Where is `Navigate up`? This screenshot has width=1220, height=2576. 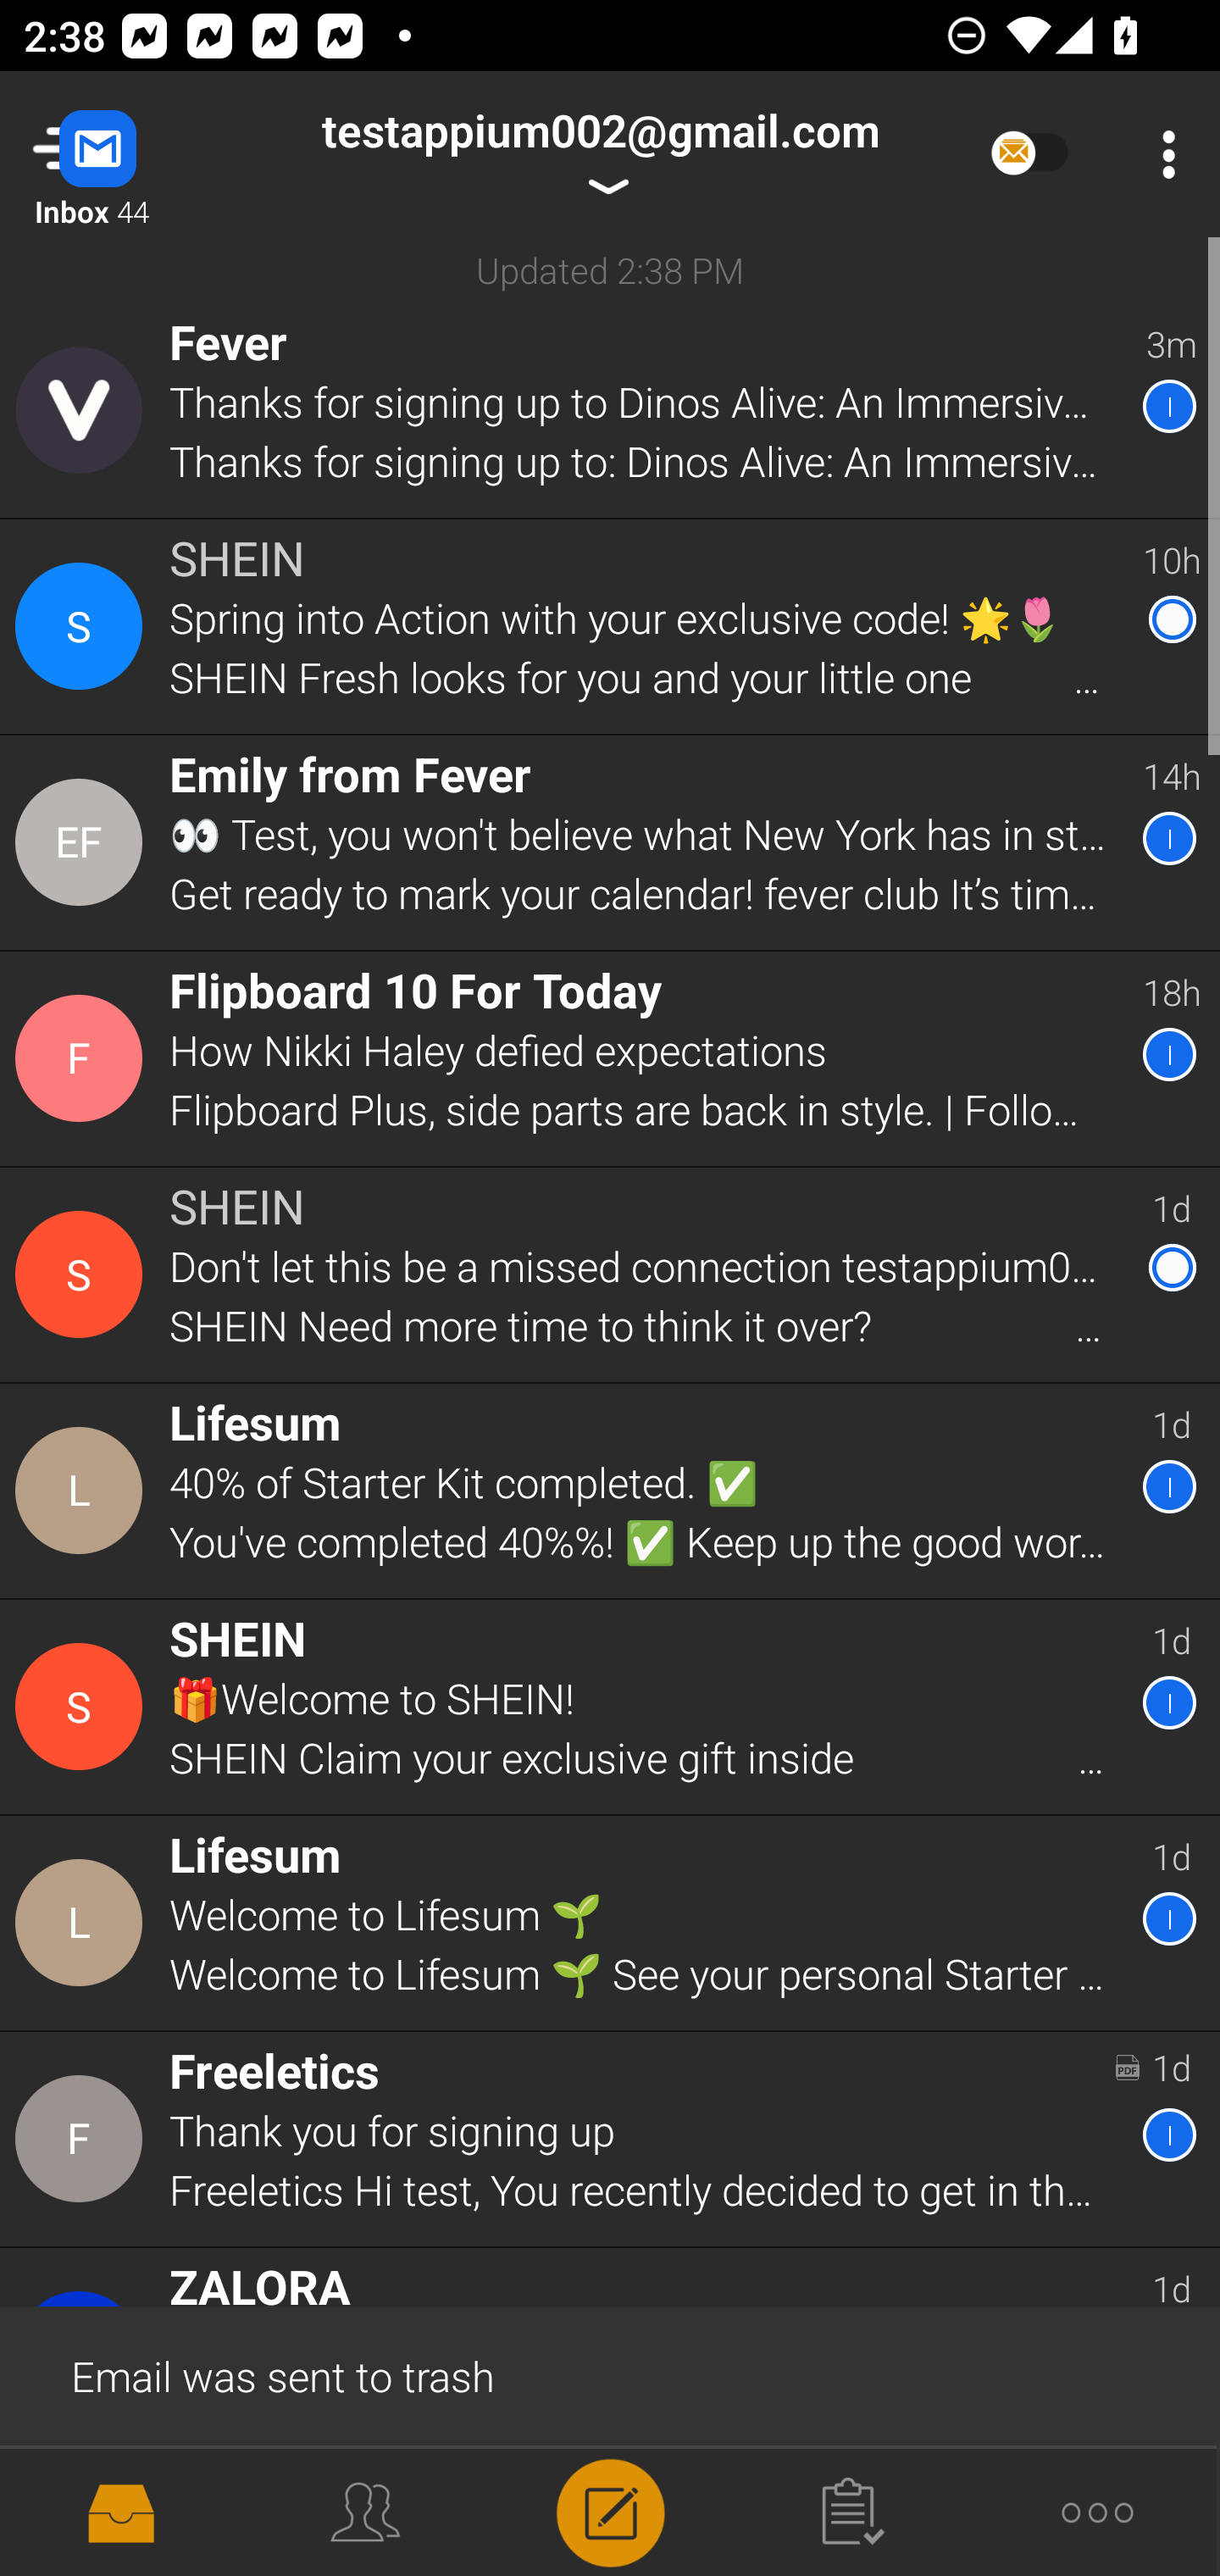
Navigate up is located at coordinates (134, 154).